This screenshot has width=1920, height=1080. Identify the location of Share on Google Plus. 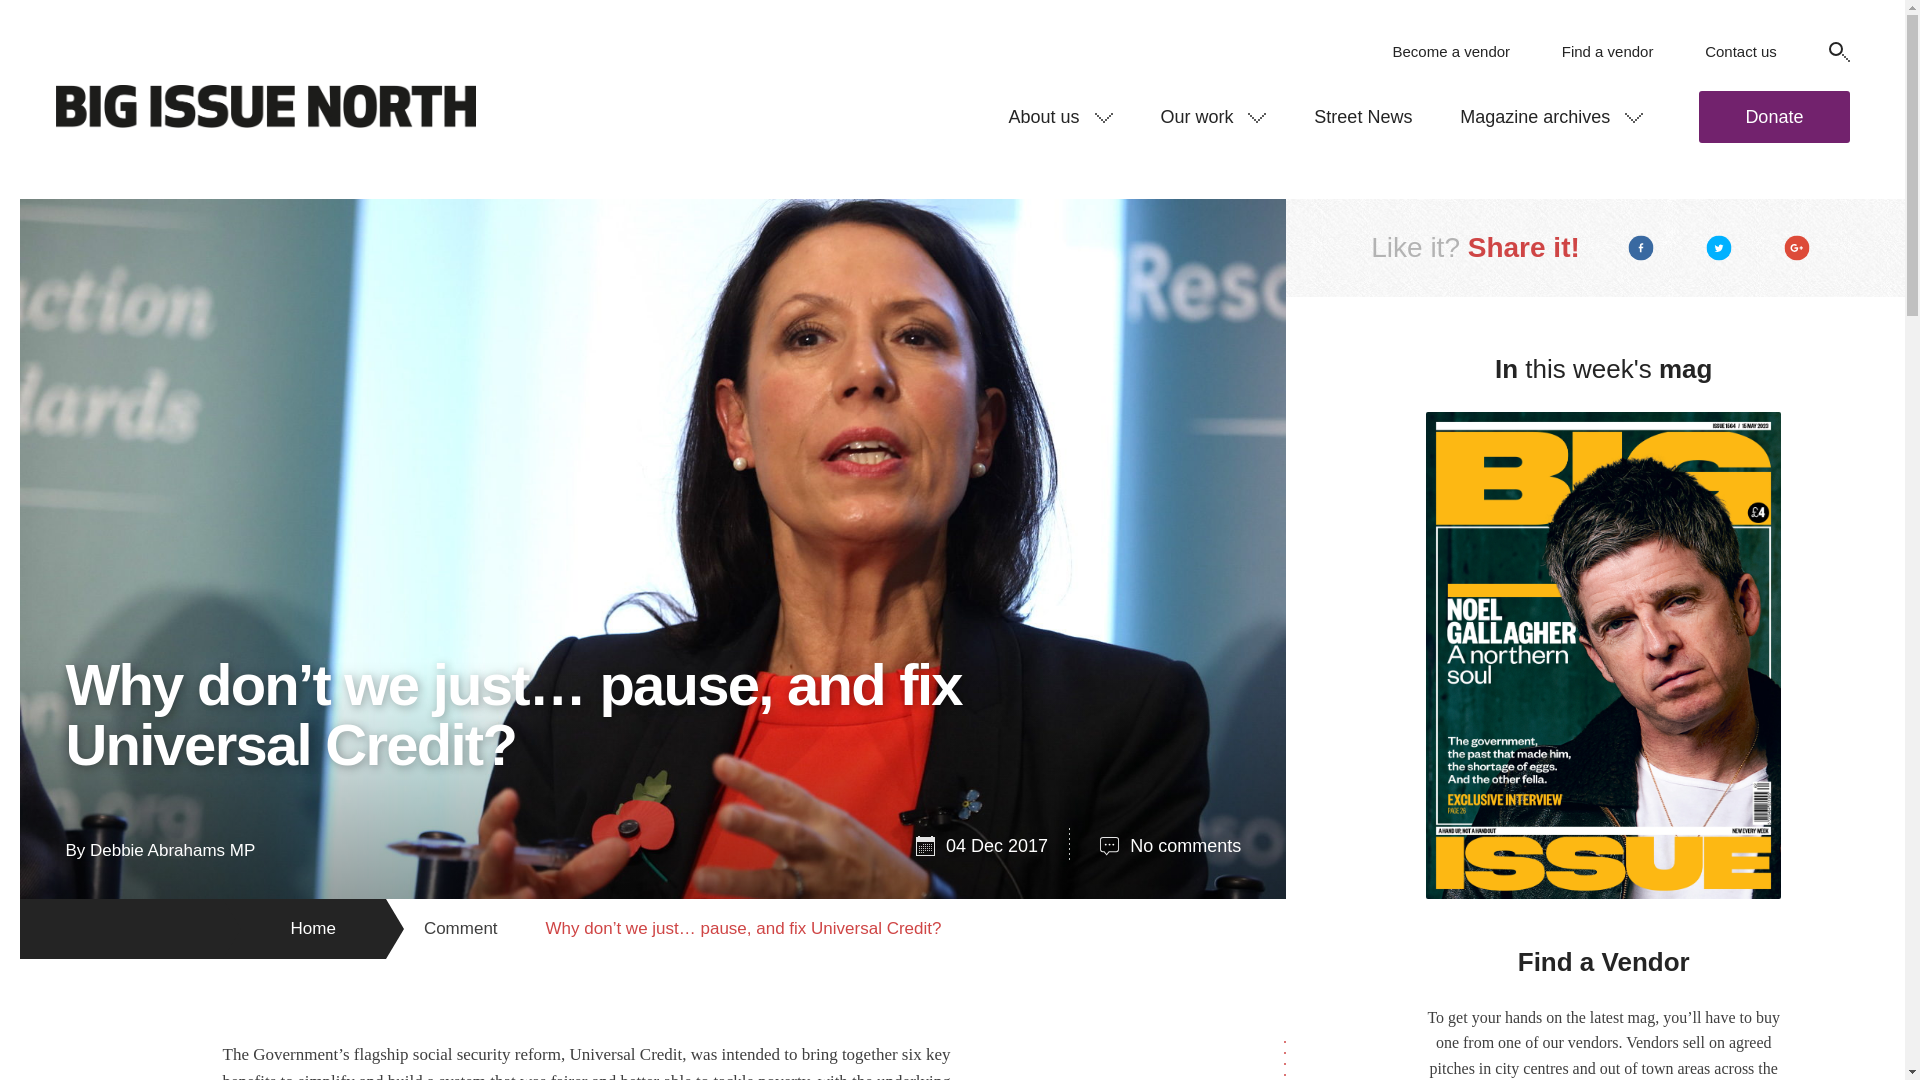
(1797, 248).